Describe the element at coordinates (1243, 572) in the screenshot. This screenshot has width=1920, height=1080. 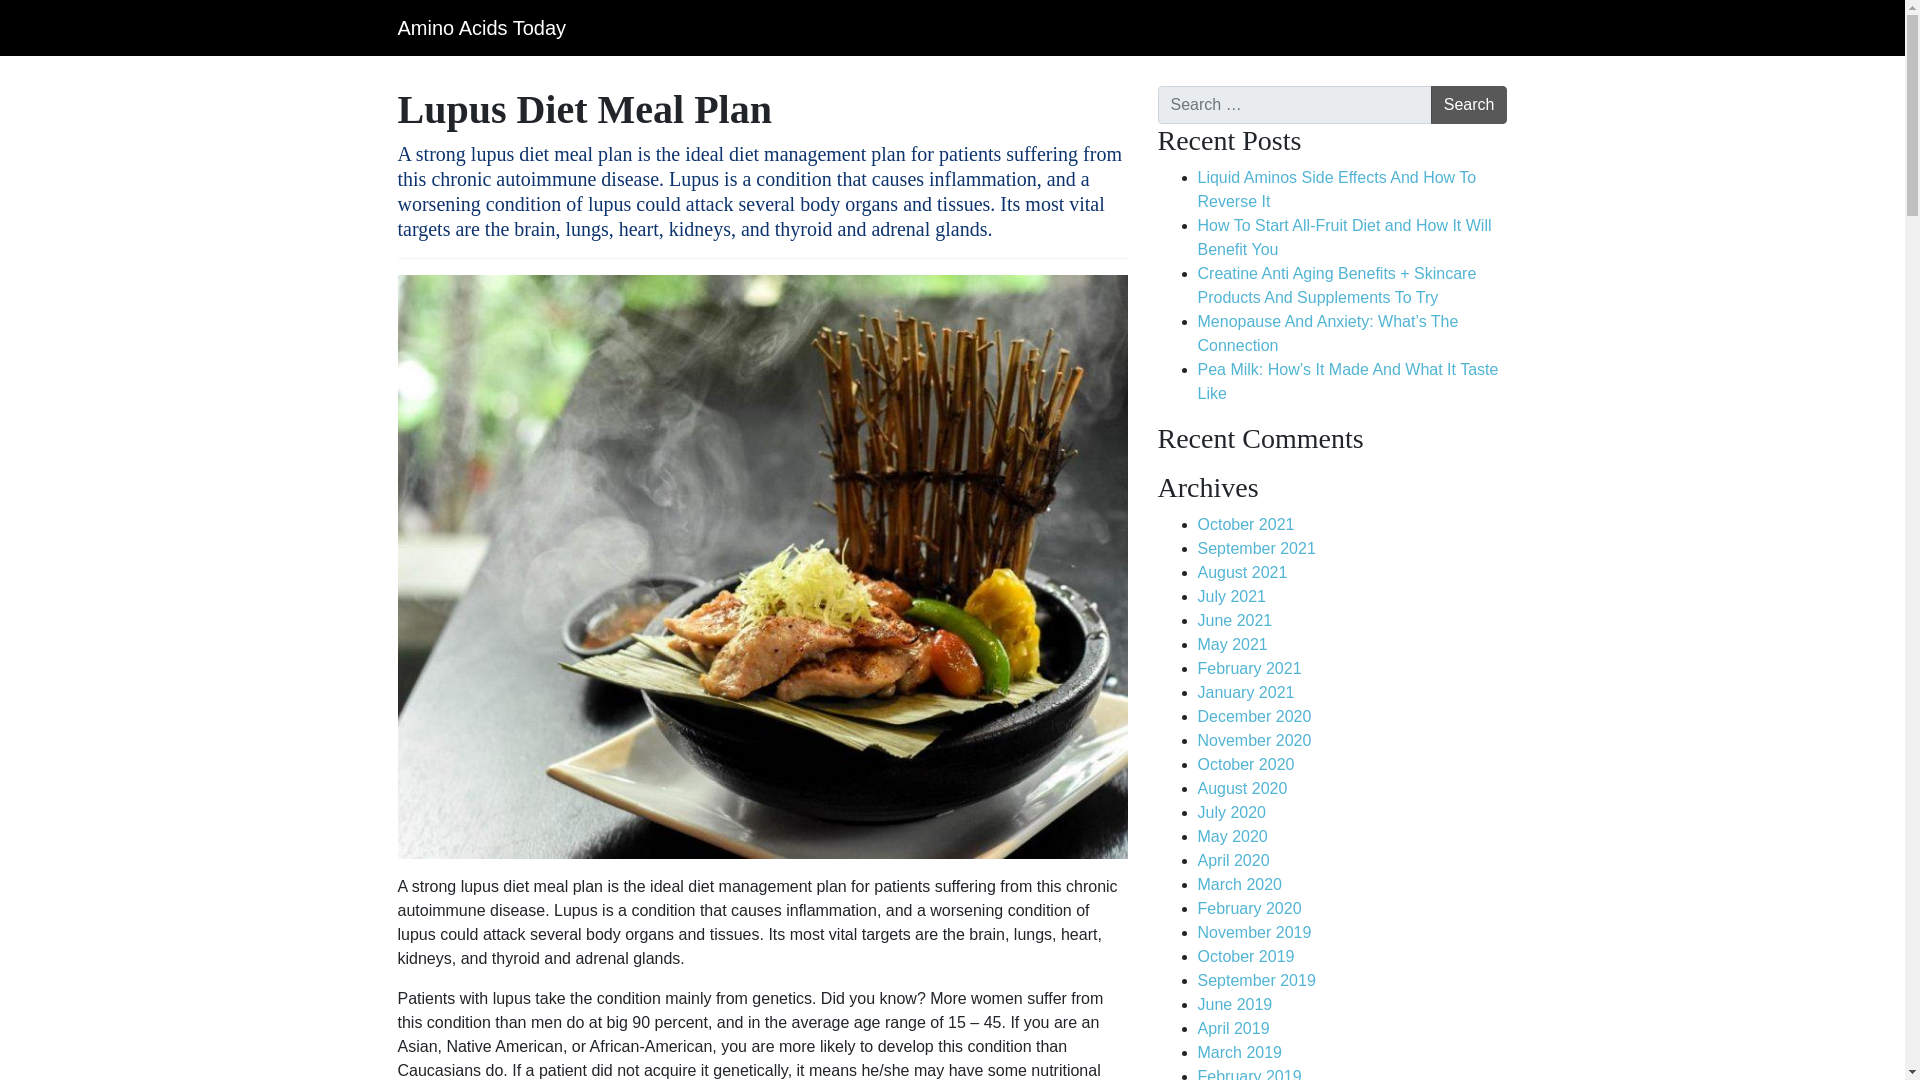
I see `August 2021` at that location.